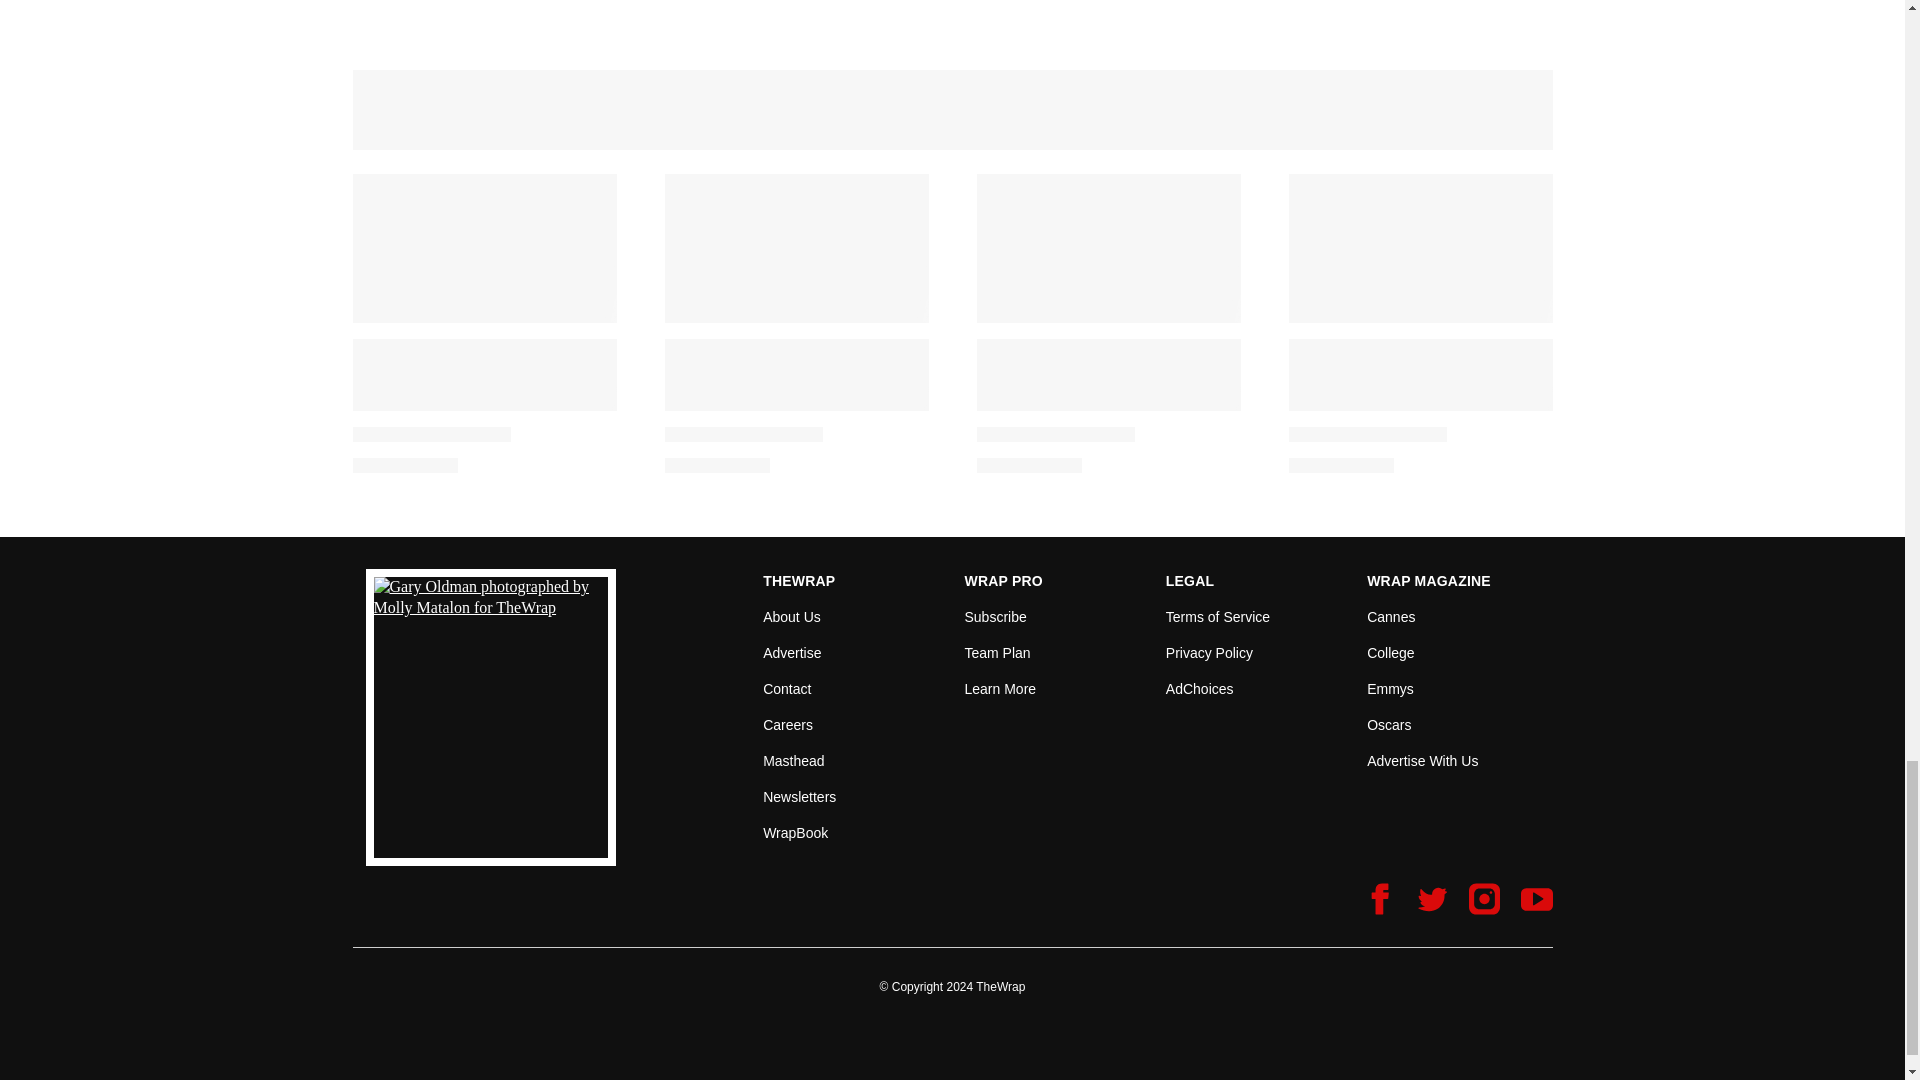  What do you see at coordinates (1000, 688) in the screenshot?
I see `Learn more about becoming a member` at bounding box center [1000, 688].